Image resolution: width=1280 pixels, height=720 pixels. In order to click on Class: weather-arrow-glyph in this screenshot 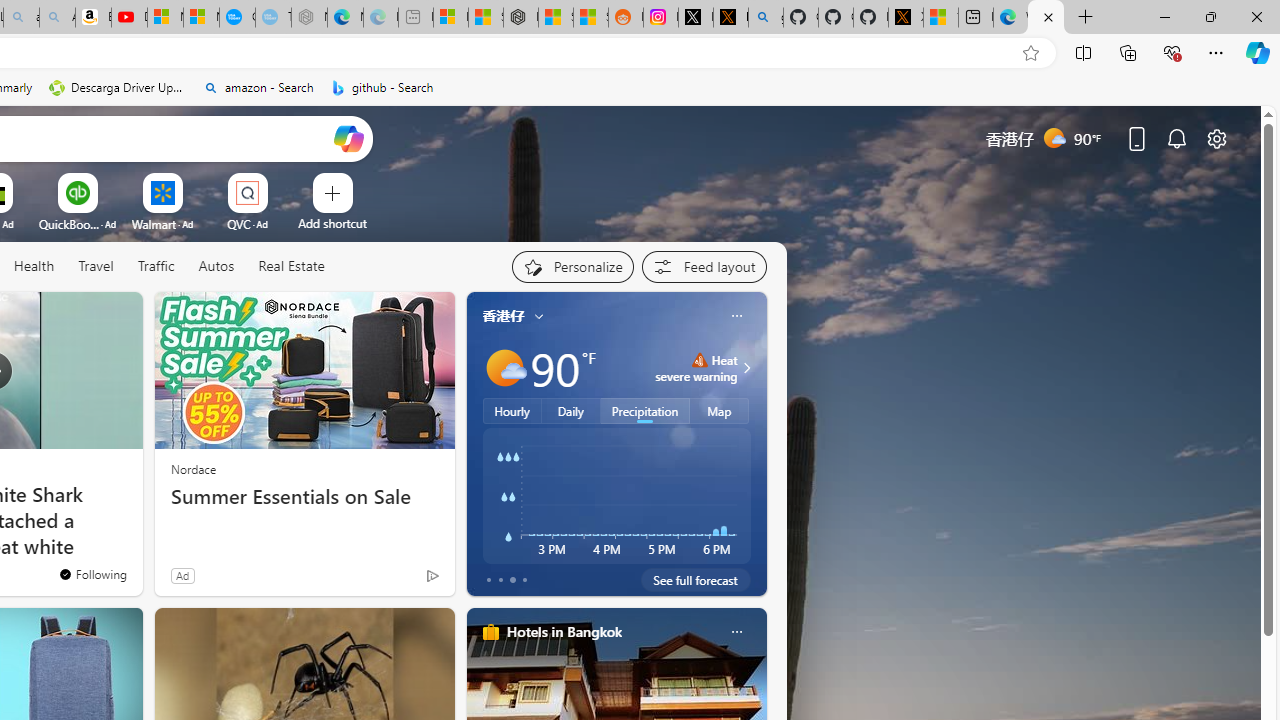, I will do `click(746, 368)`.